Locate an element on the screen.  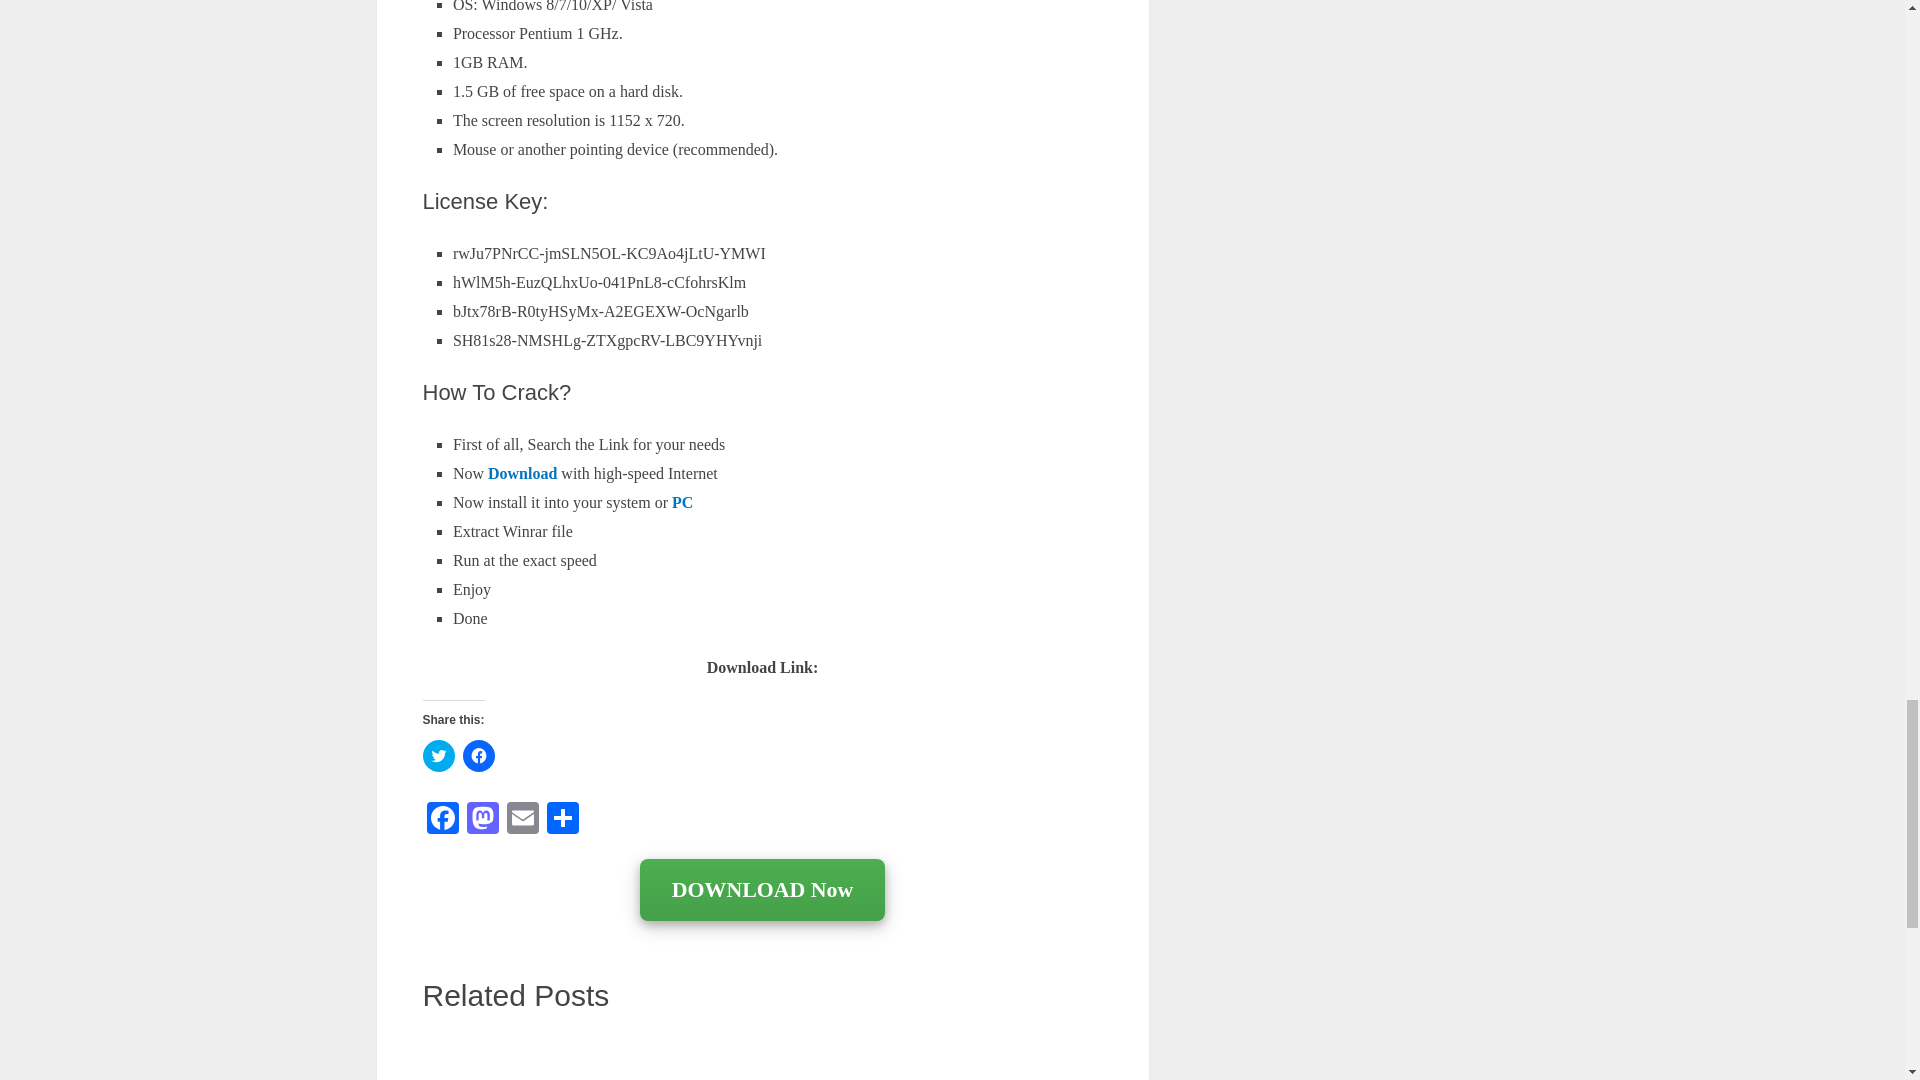
PC is located at coordinates (680, 502).